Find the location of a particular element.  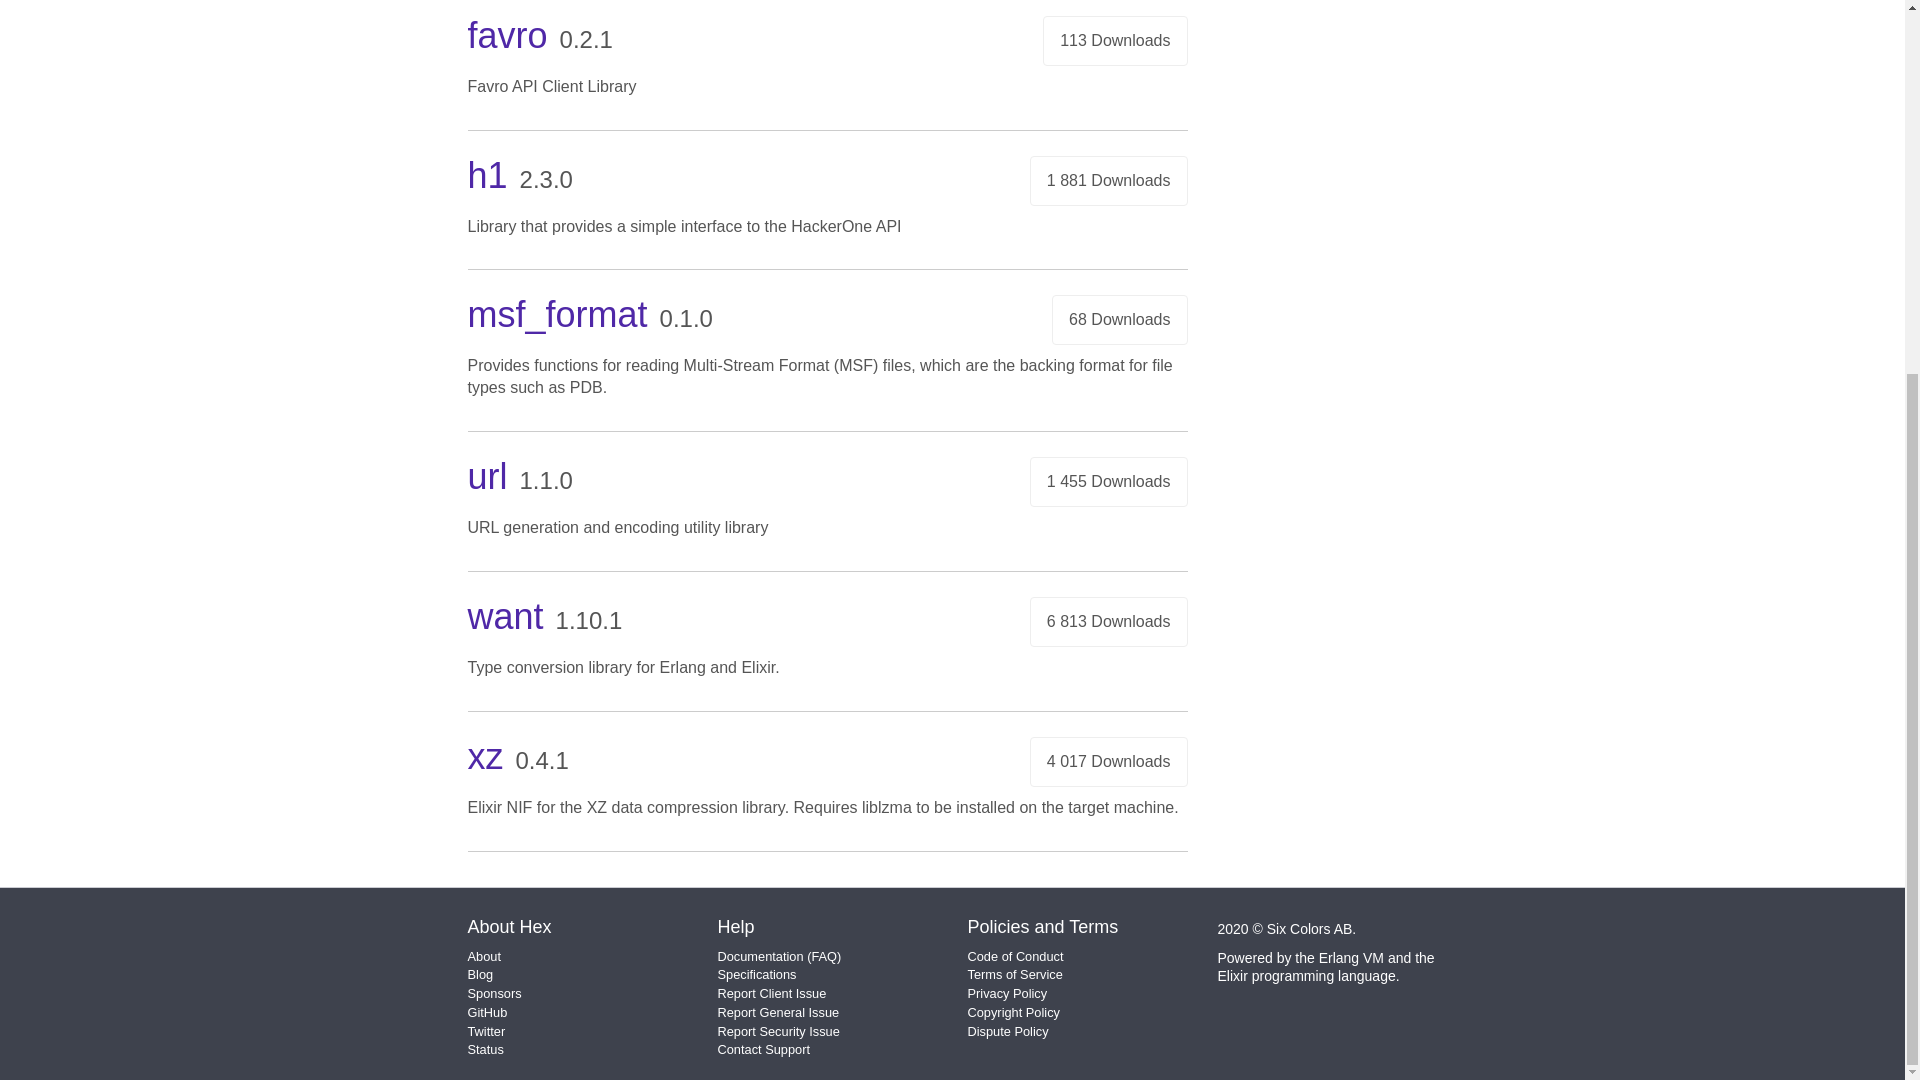

url is located at coordinates (488, 476).